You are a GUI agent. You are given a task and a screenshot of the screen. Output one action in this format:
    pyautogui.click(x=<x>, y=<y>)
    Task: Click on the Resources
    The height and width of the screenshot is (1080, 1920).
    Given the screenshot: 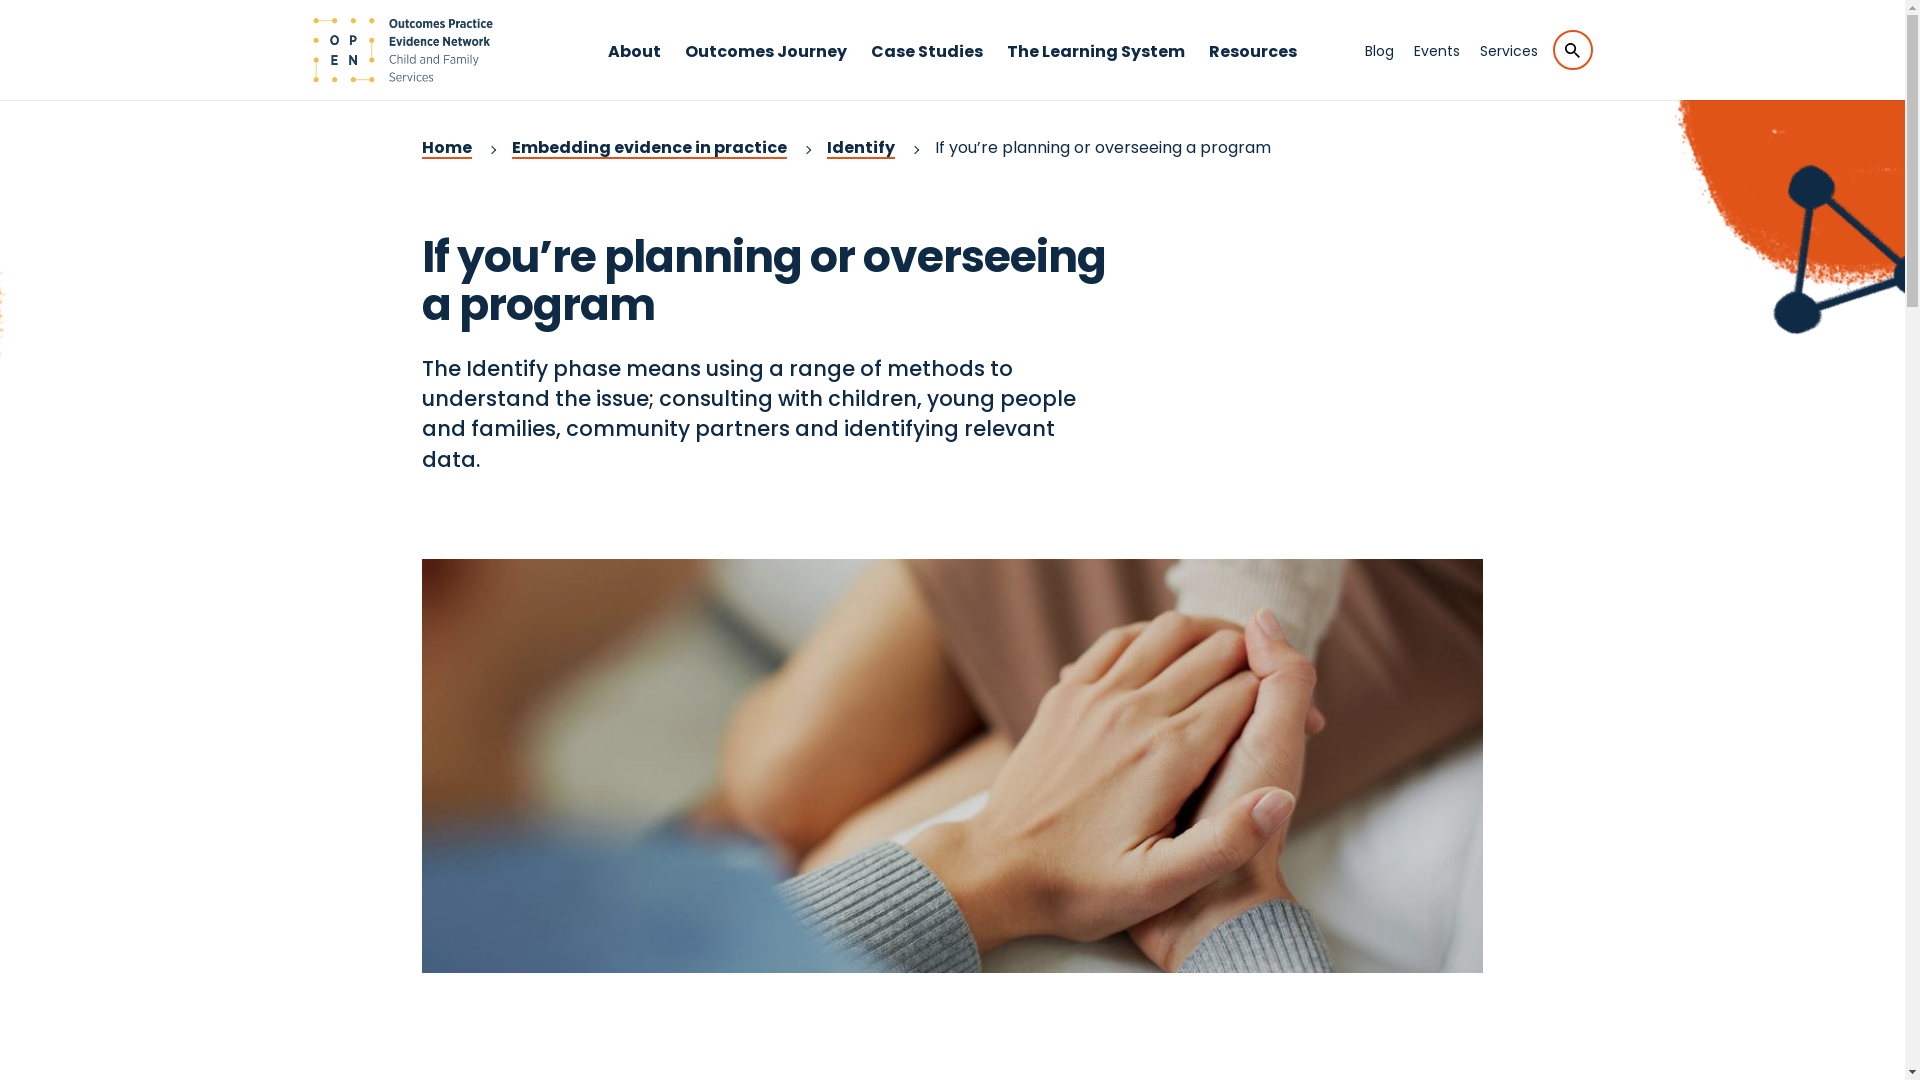 What is the action you would take?
    pyautogui.click(x=1253, y=70)
    